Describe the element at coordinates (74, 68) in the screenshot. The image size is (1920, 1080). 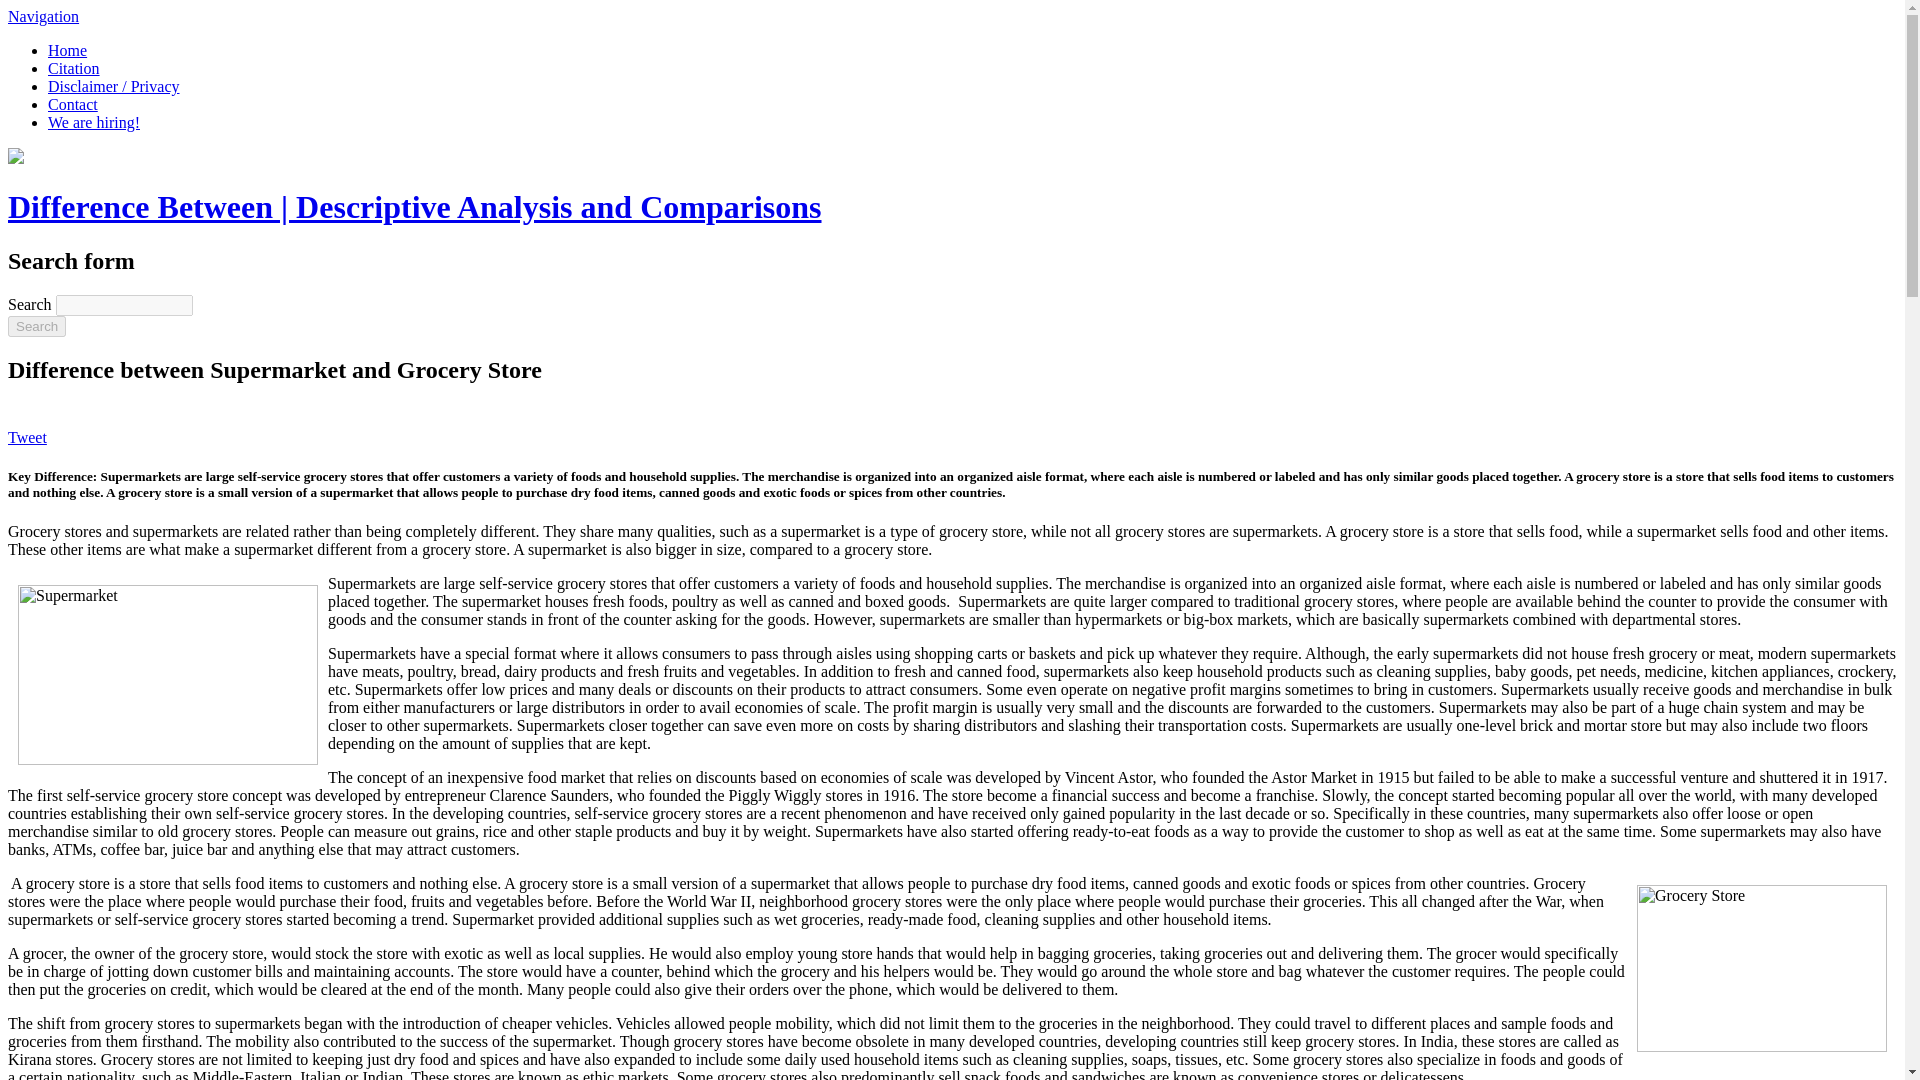
I see `Citation` at that location.